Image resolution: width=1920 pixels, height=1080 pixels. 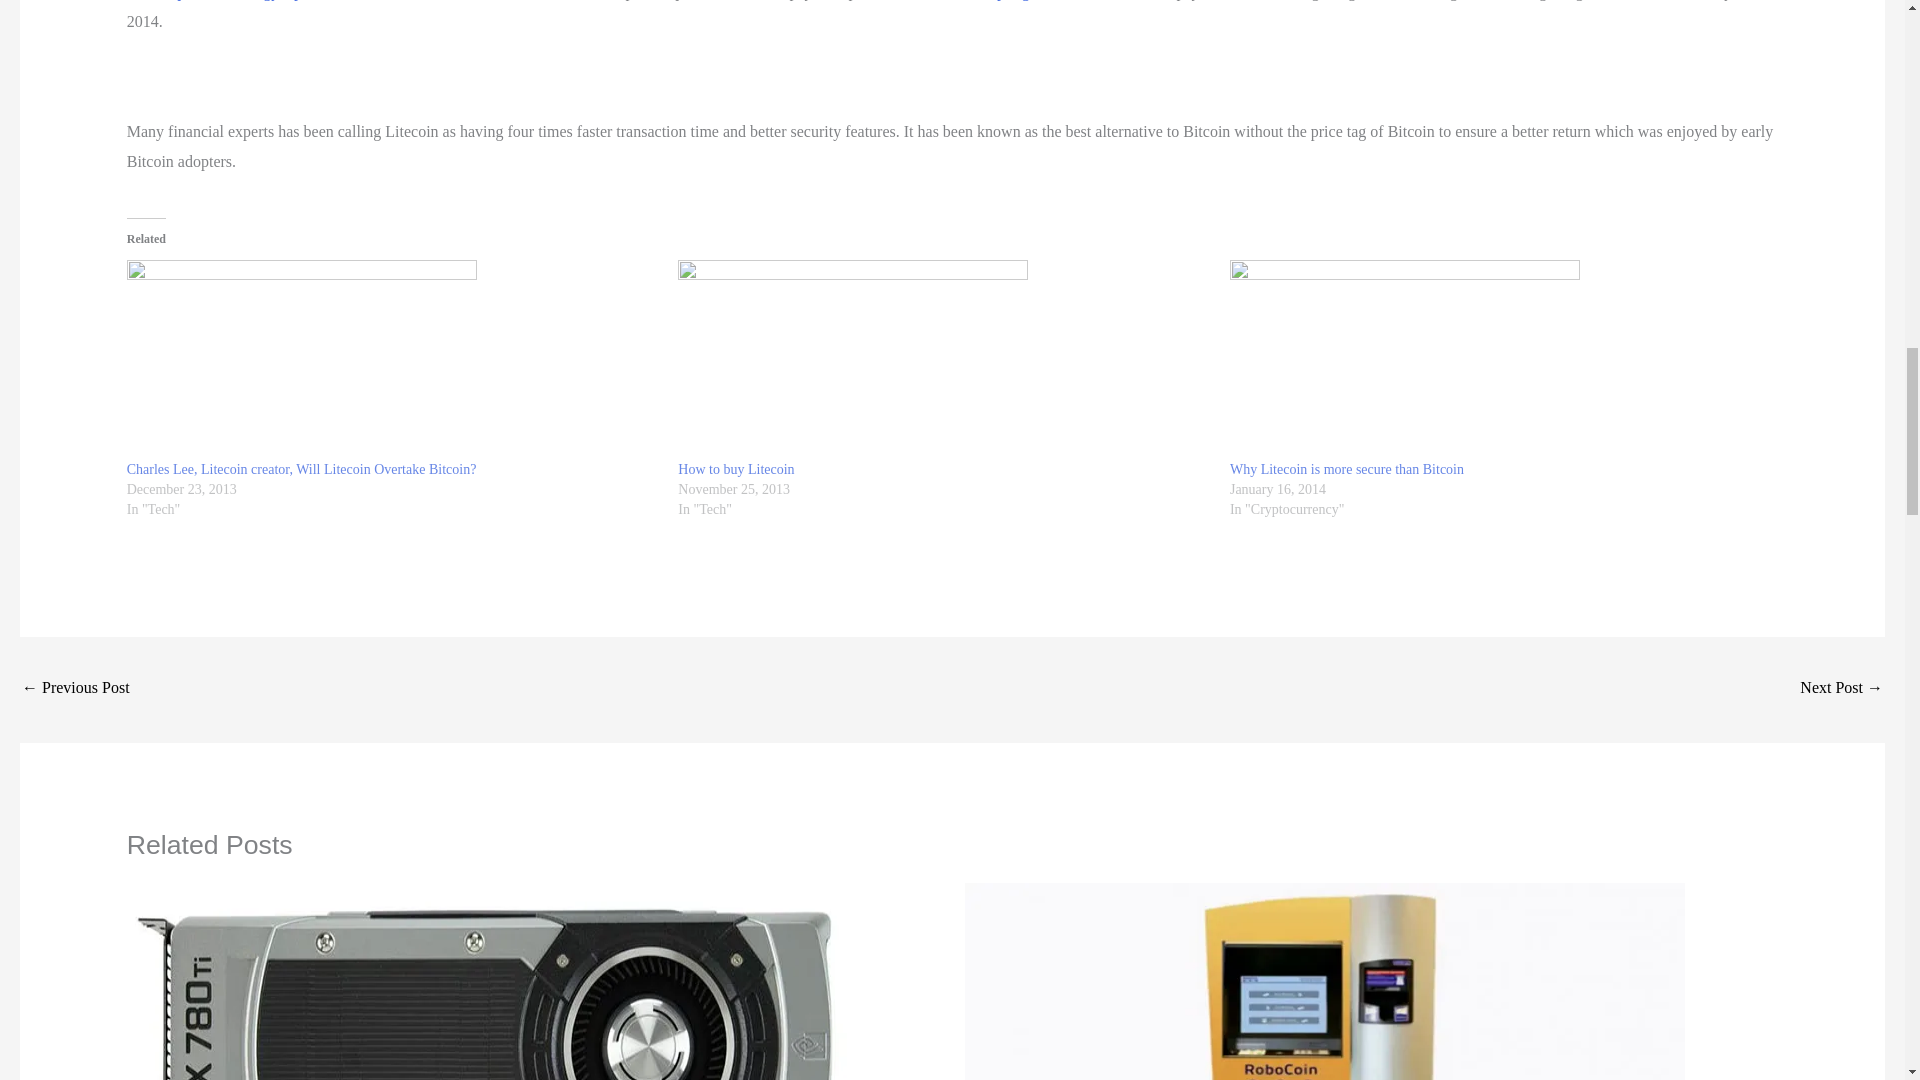 I want to click on Why Litecoin is more secure than Bitcoin, so click(x=1346, y=470).